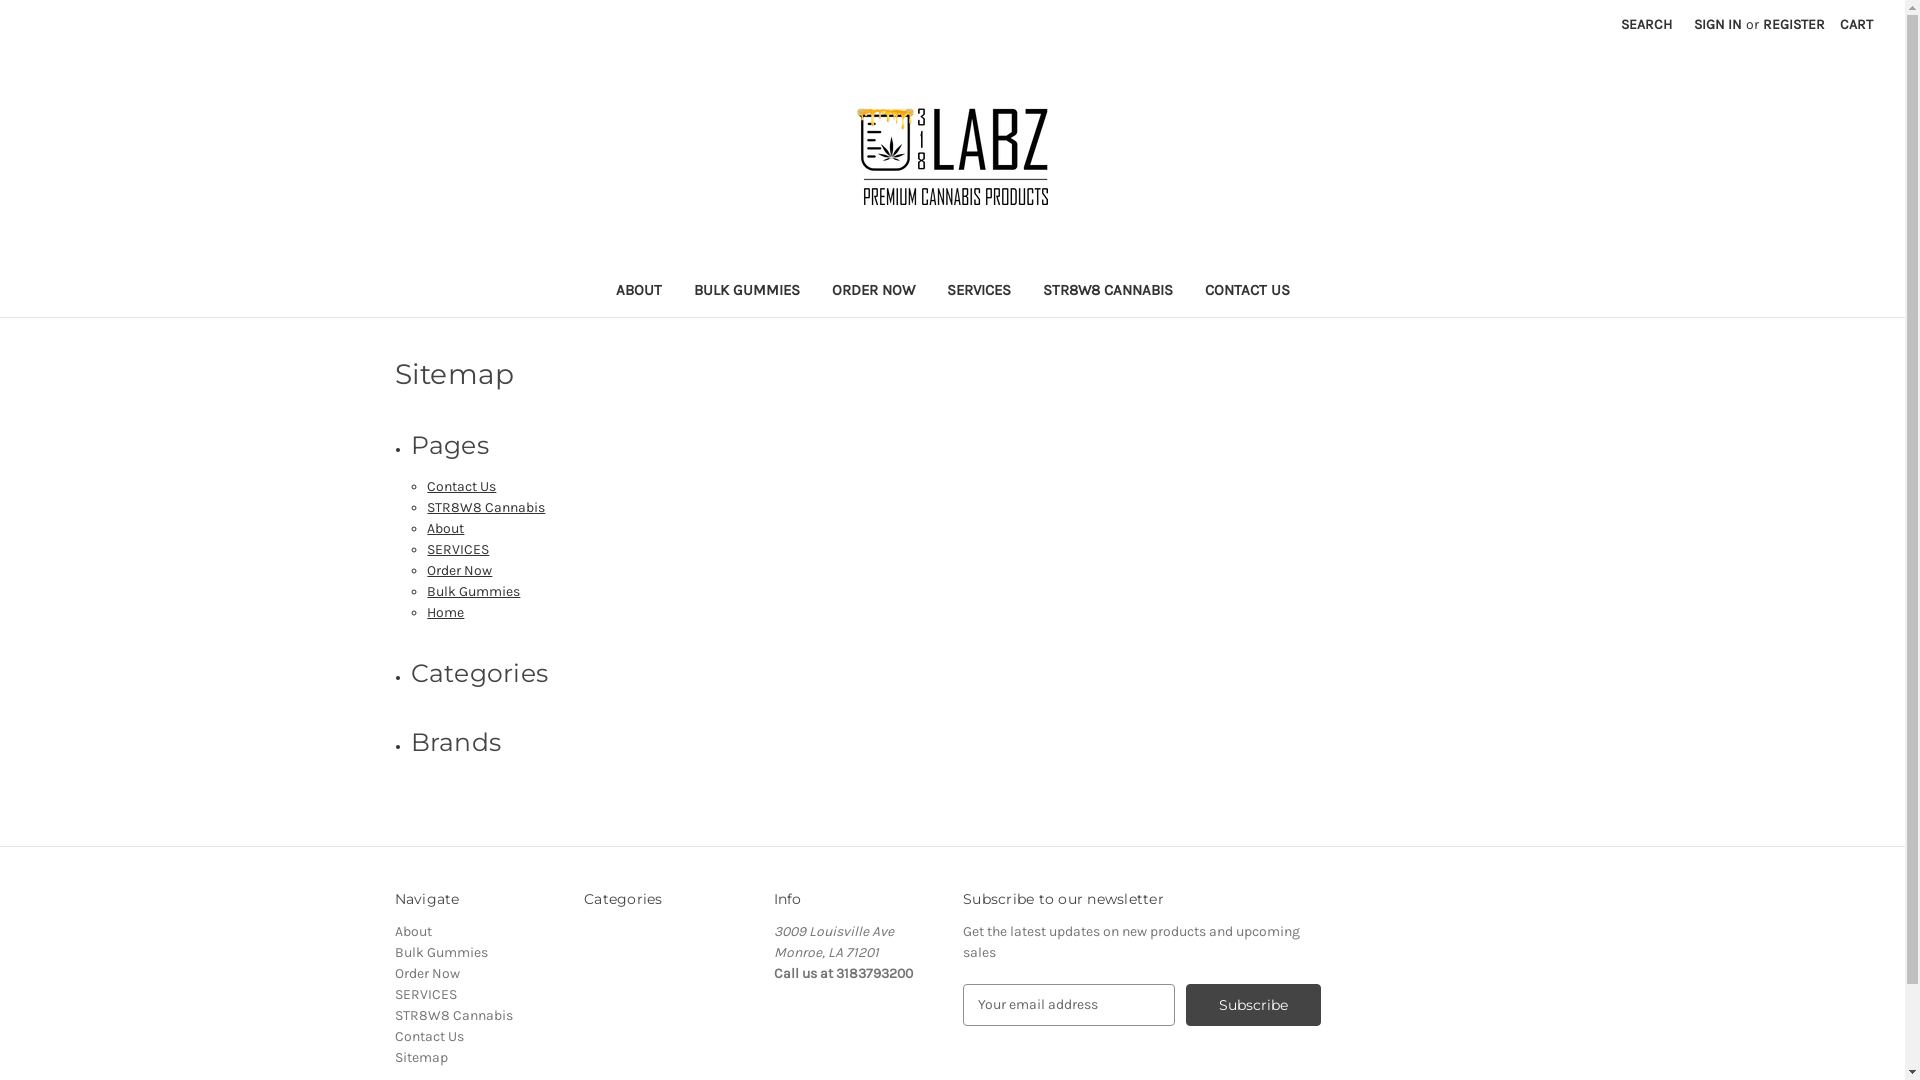  I want to click on REGISTER, so click(1794, 24).